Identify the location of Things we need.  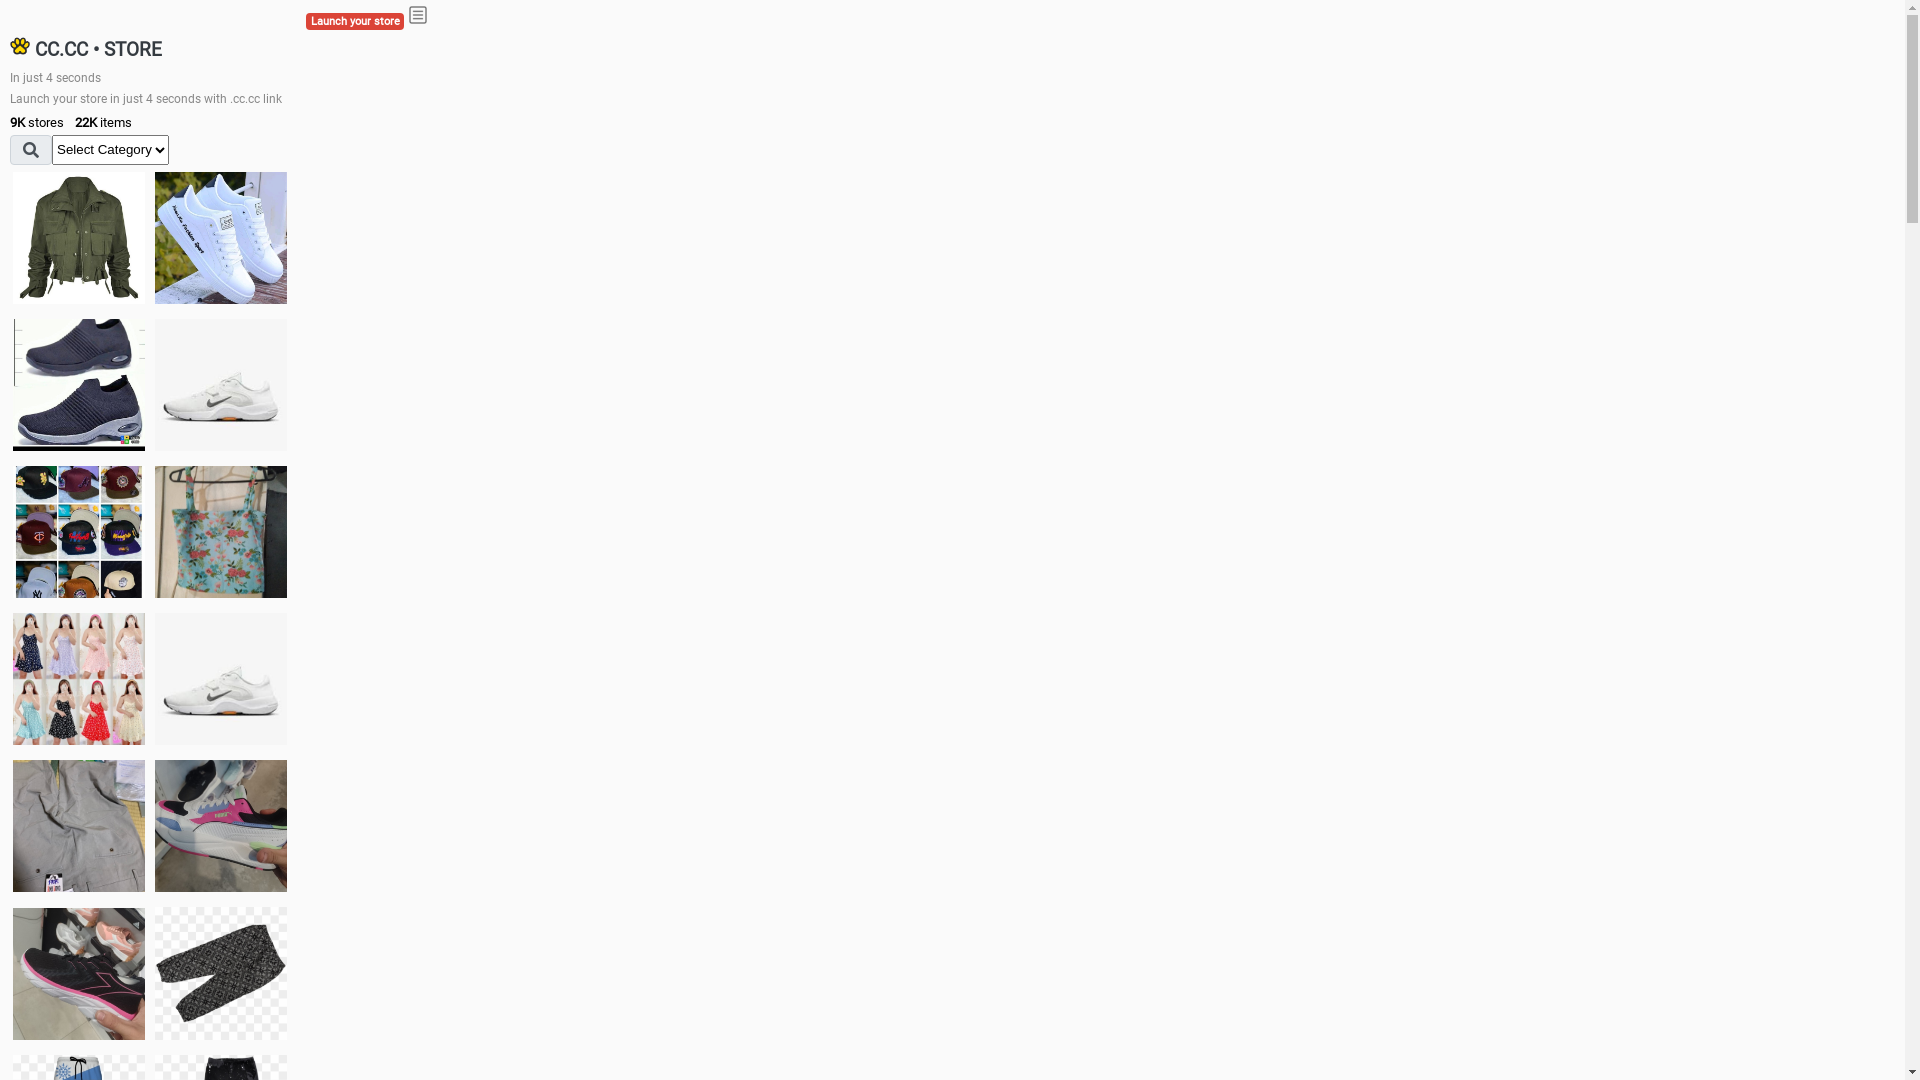
(79, 532).